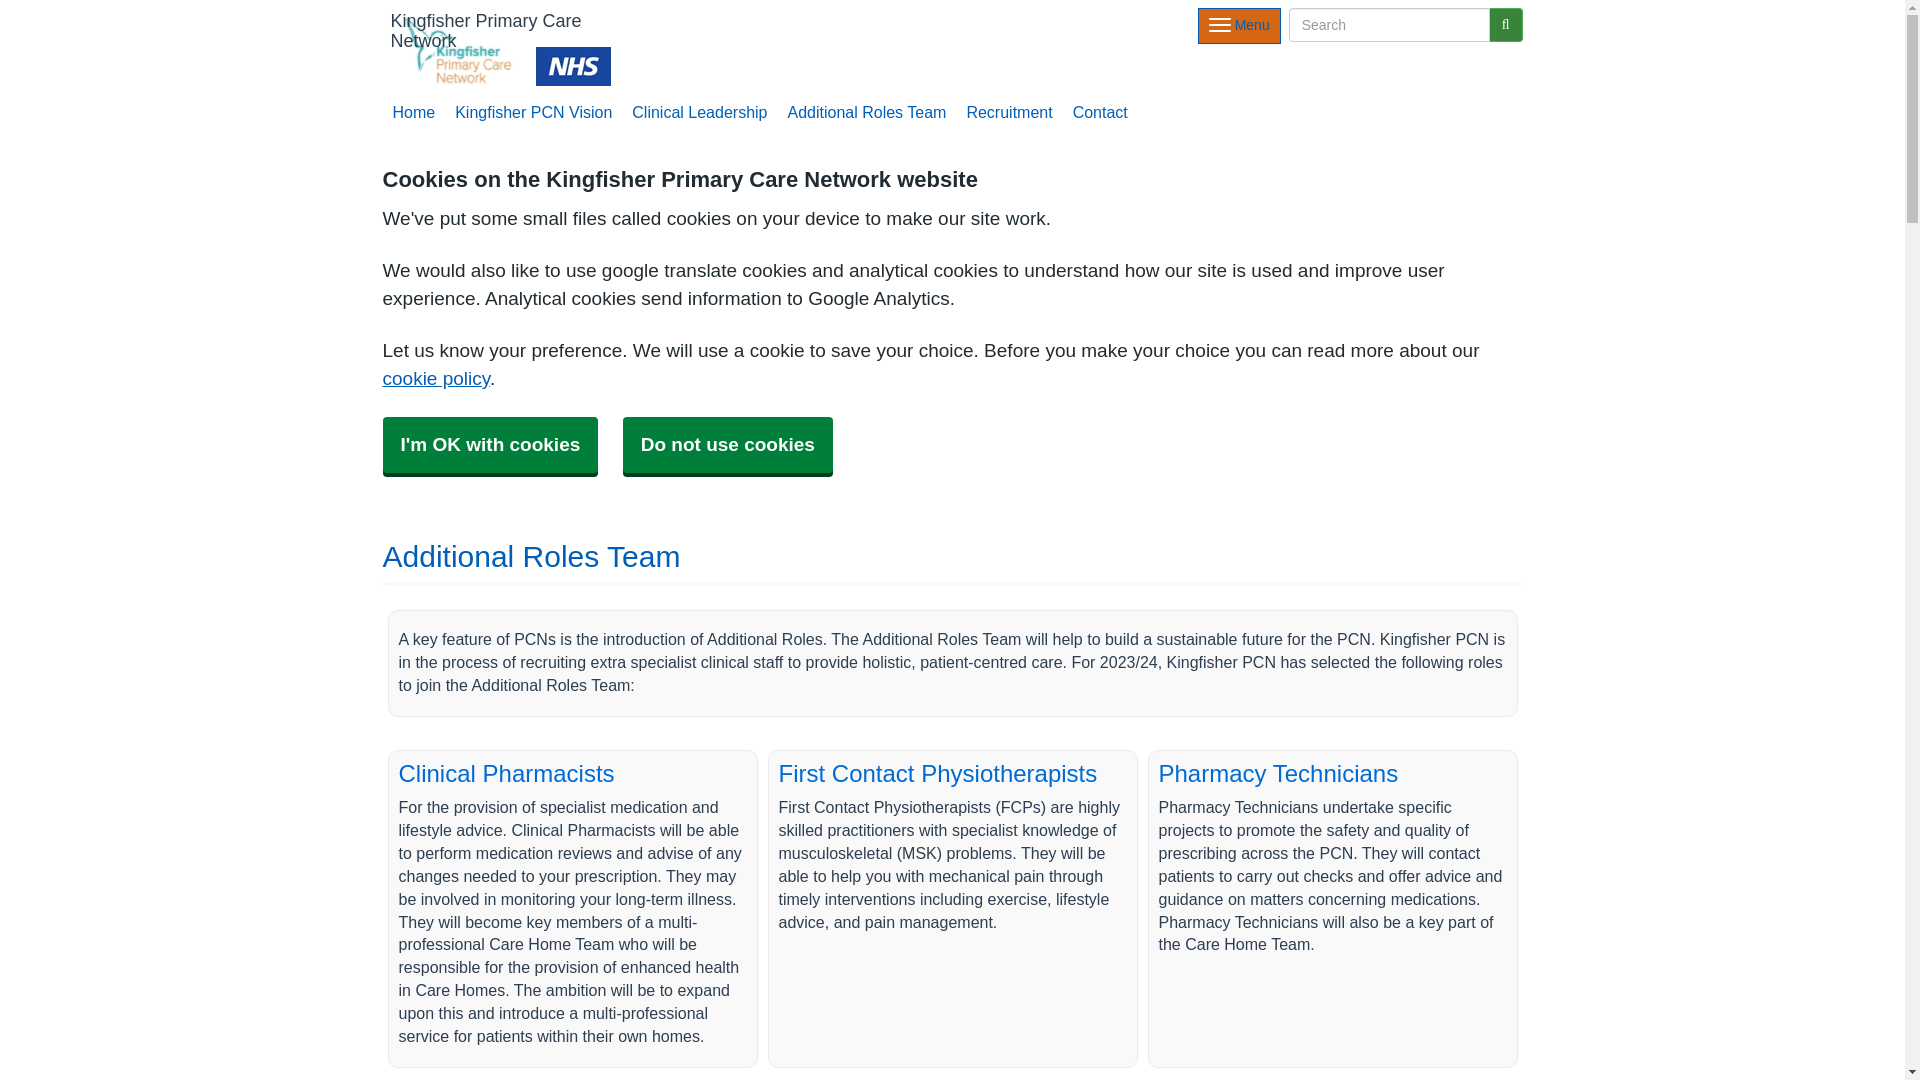  I want to click on Kingfisher Primary Care Network, so click(496, 47).